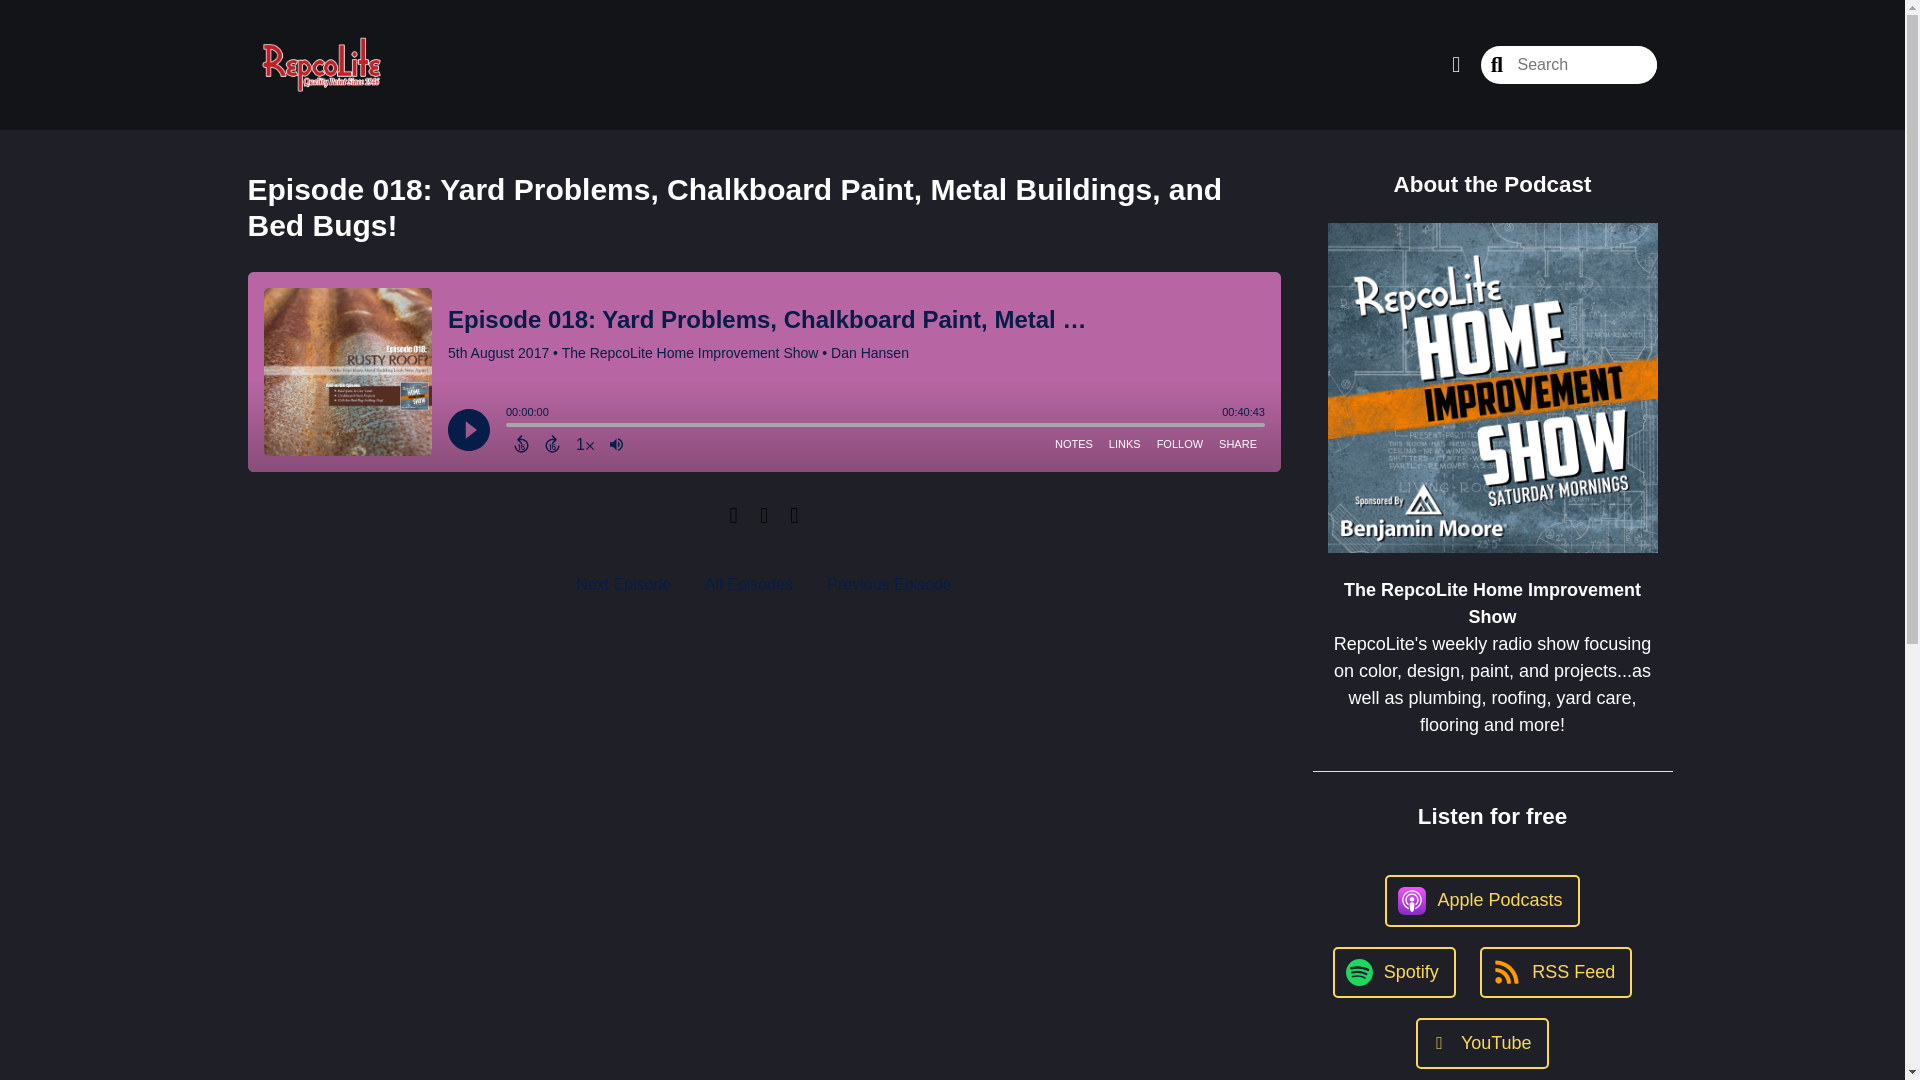 The height and width of the screenshot is (1080, 1920). I want to click on Previous Episode, so click(890, 584).